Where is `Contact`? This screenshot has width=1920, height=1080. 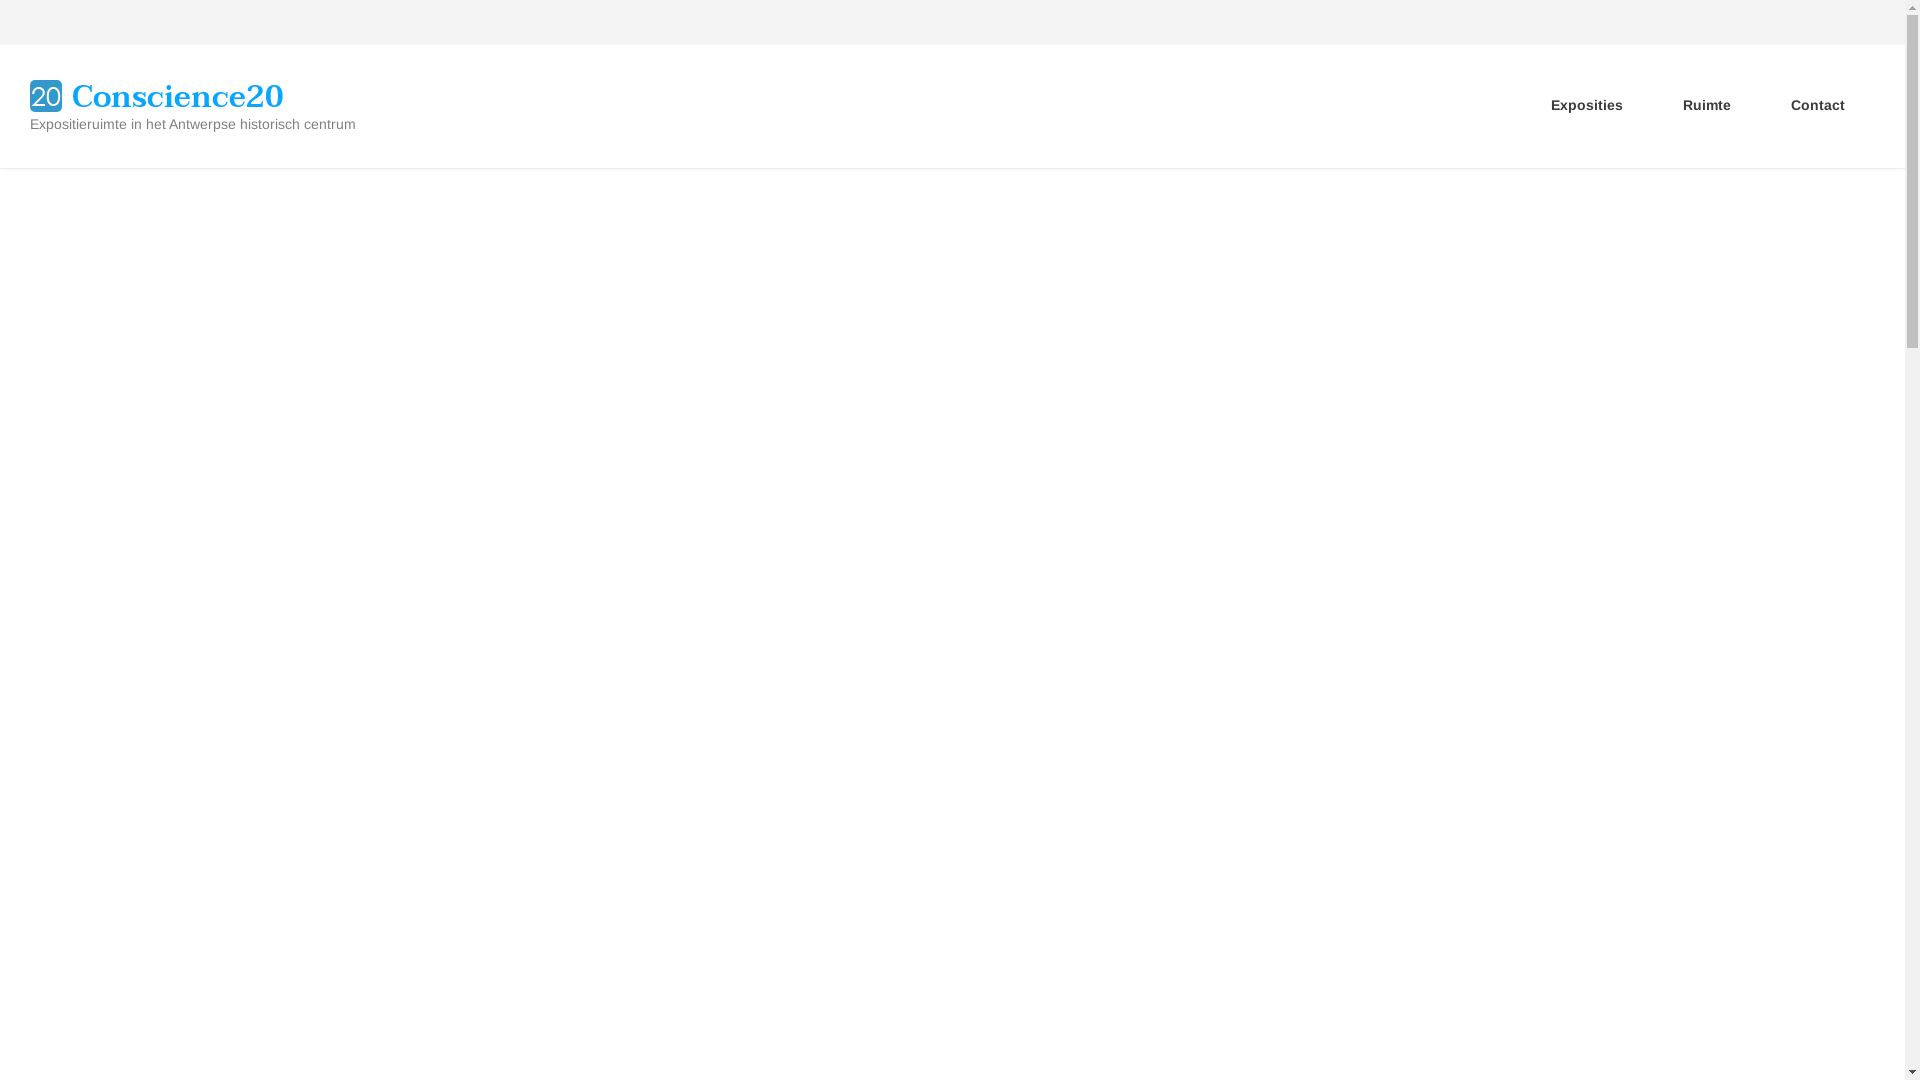
Contact is located at coordinates (1818, 106).